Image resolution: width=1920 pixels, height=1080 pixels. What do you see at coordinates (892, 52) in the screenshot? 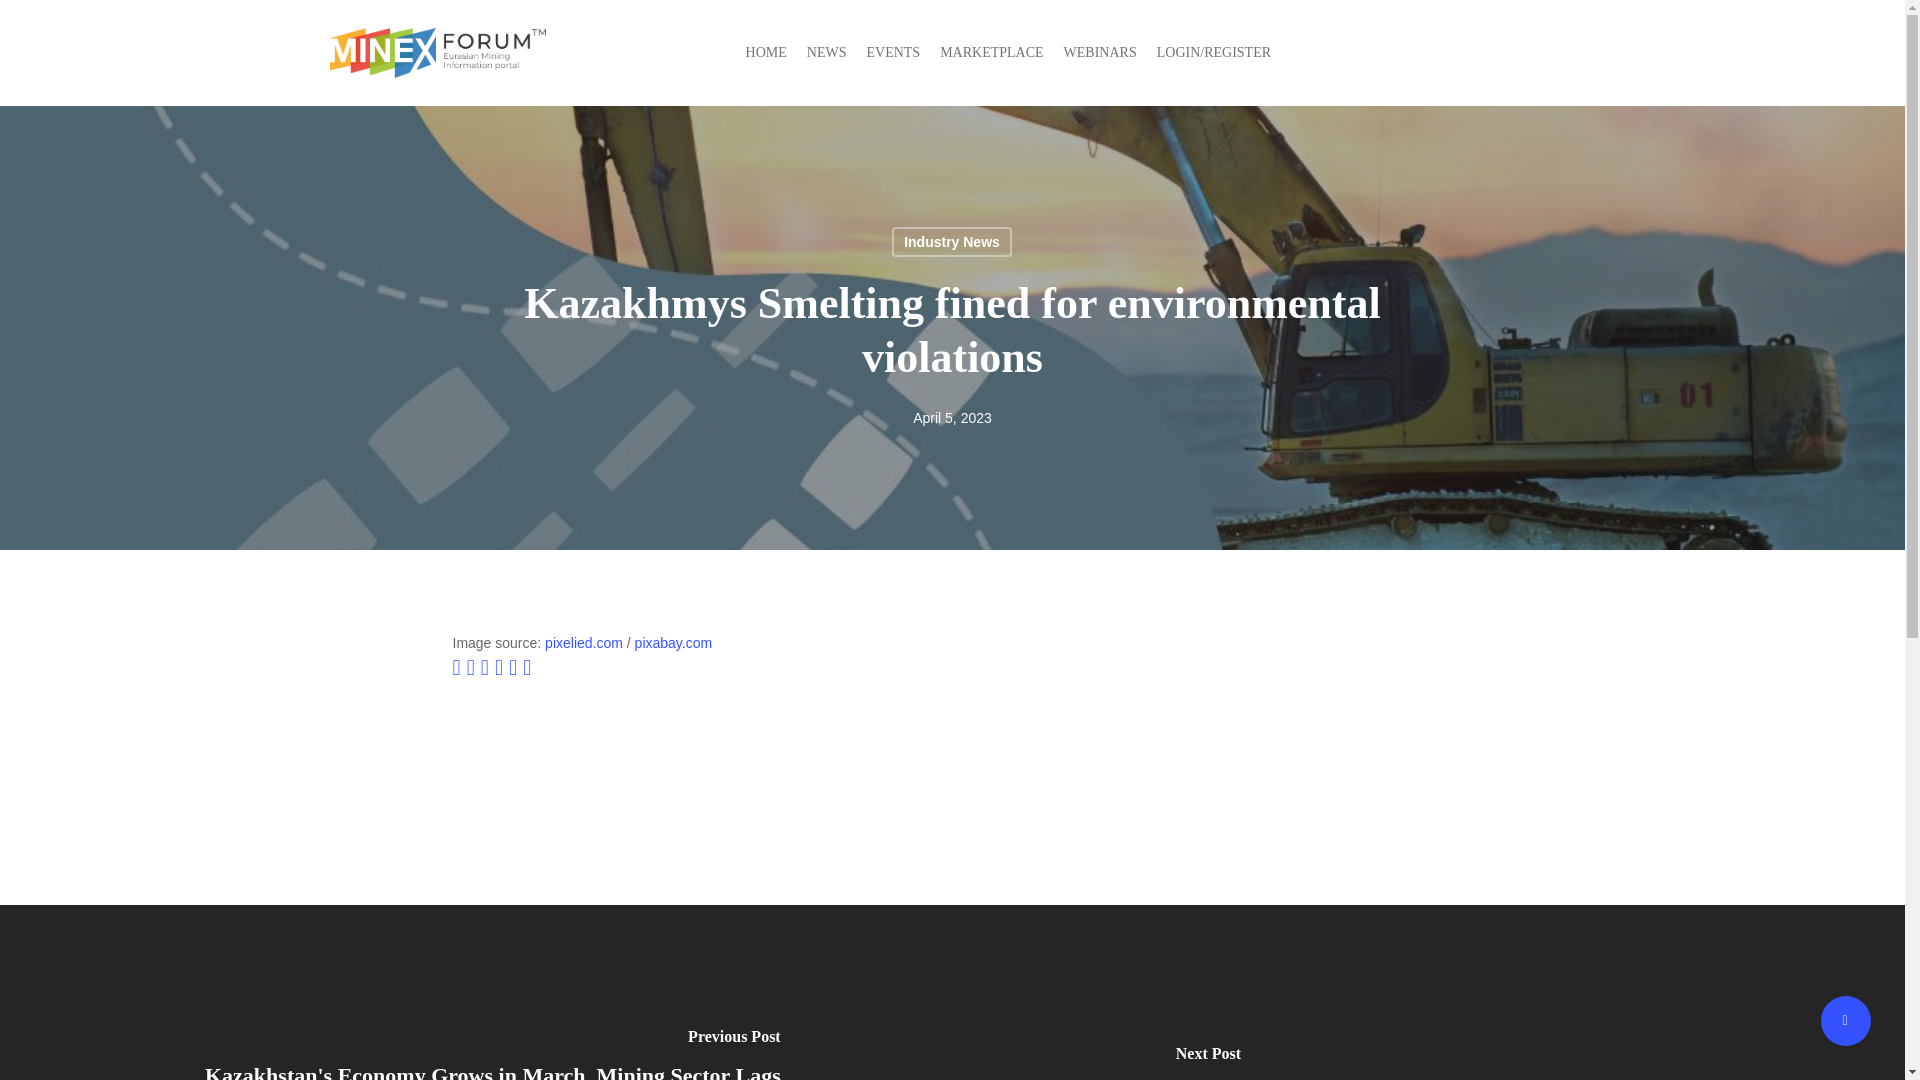
I see `EVENTS` at bounding box center [892, 52].